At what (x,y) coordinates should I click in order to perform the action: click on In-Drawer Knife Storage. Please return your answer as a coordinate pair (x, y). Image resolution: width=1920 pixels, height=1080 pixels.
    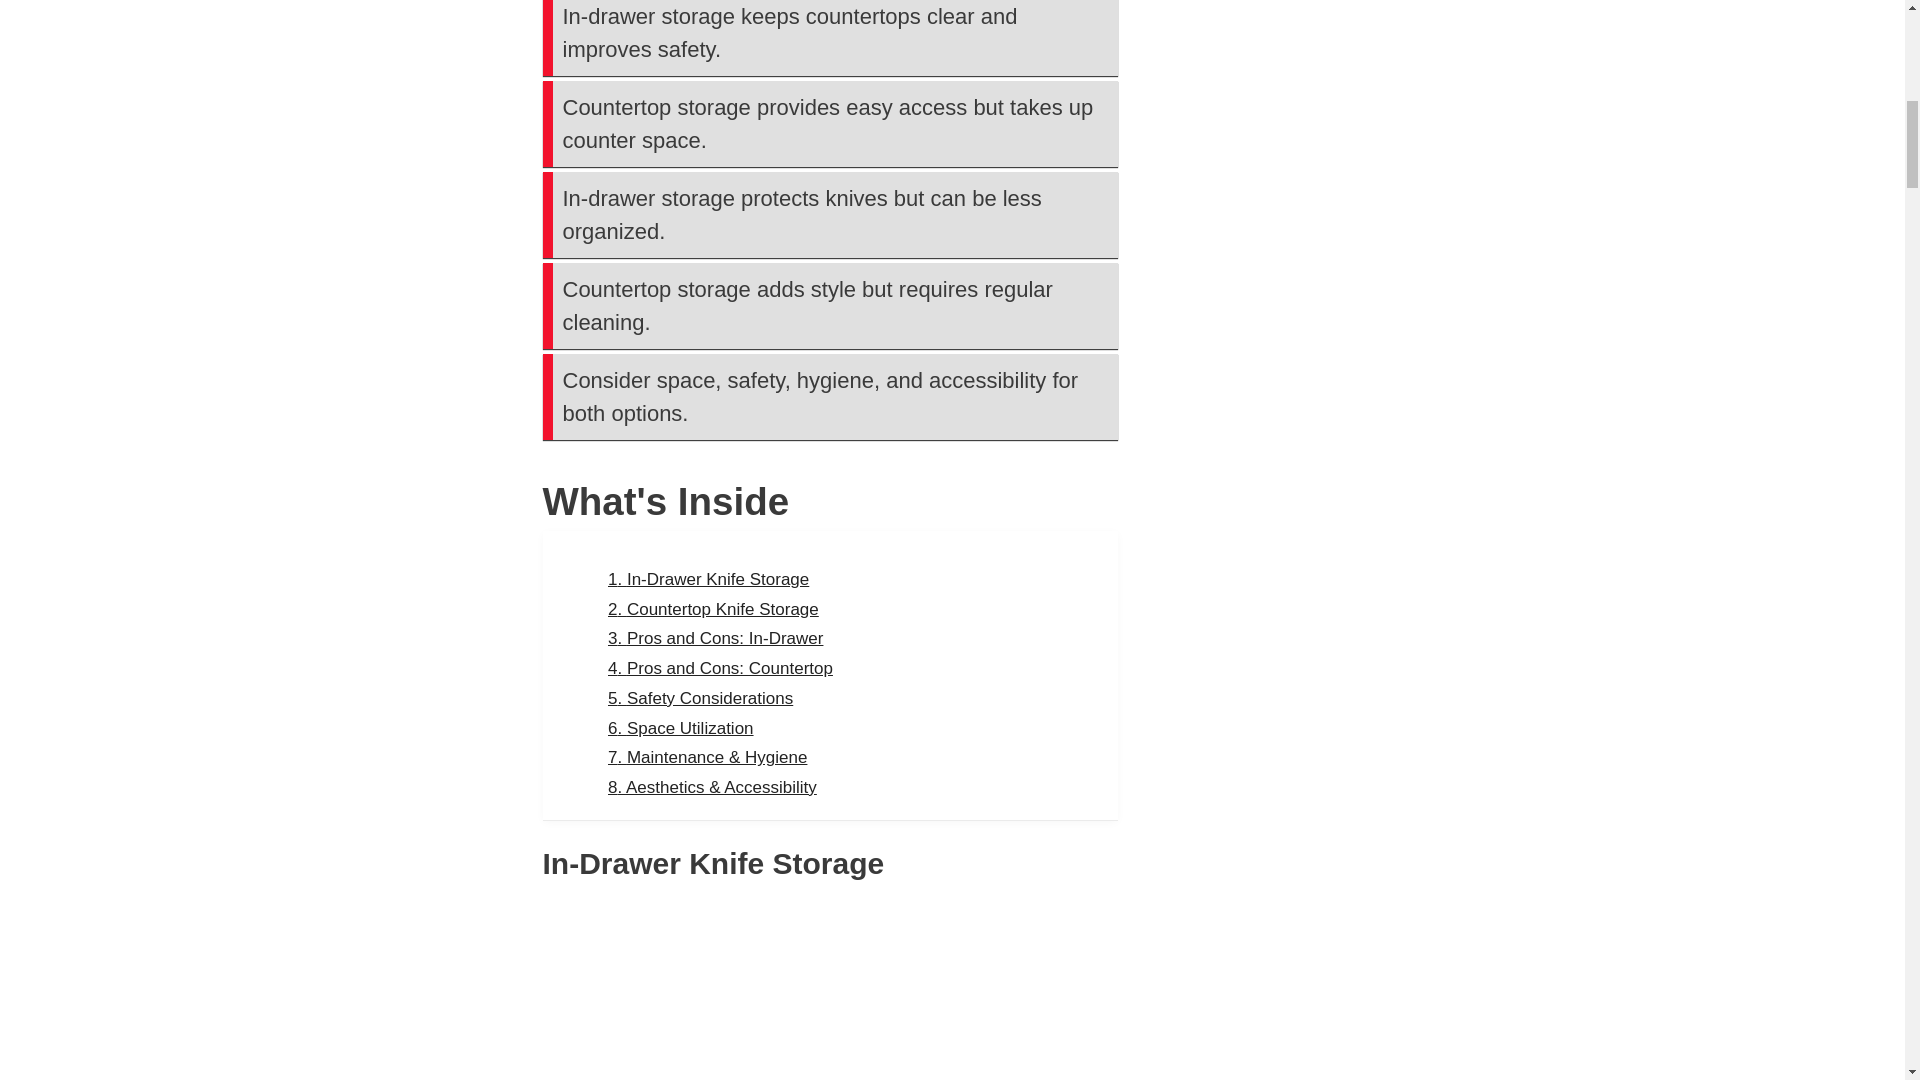
    Looking at the image, I should click on (708, 579).